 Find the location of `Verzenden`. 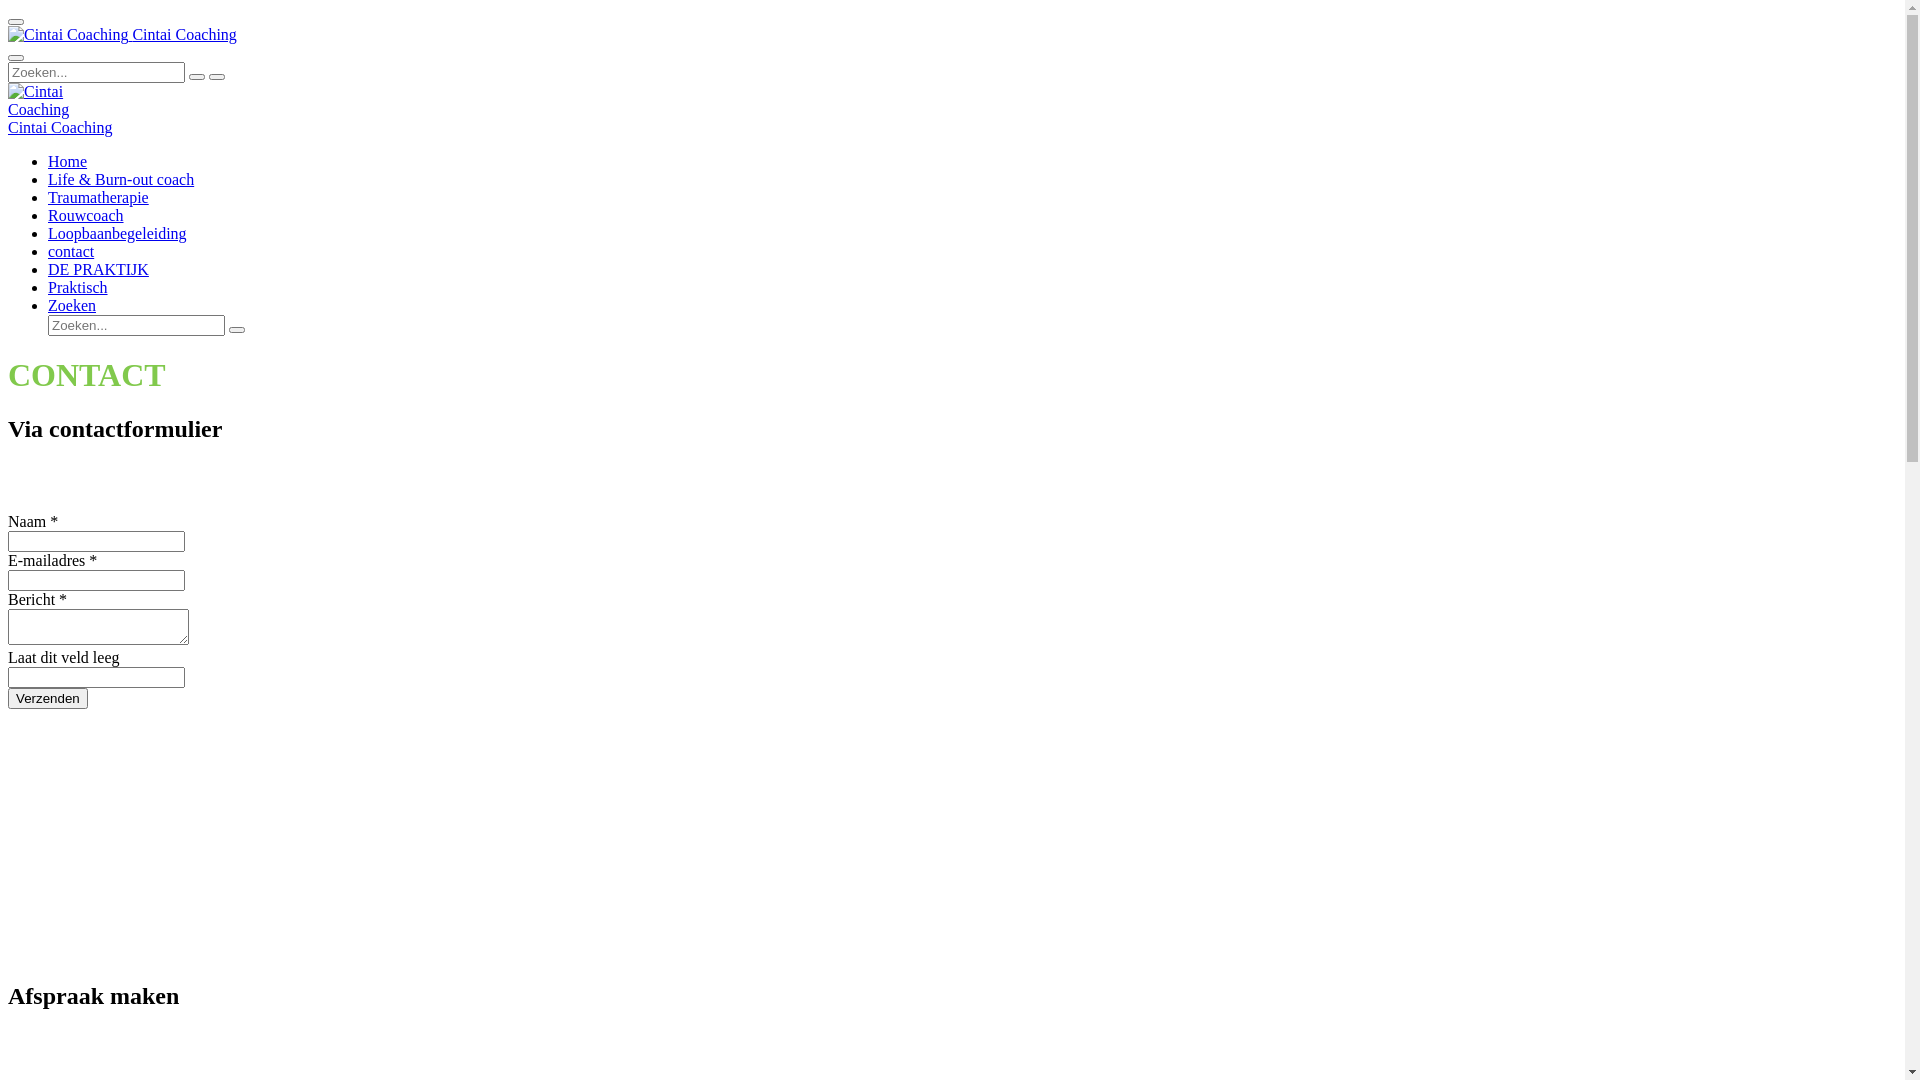

Verzenden is located at coordinates (48, 698).